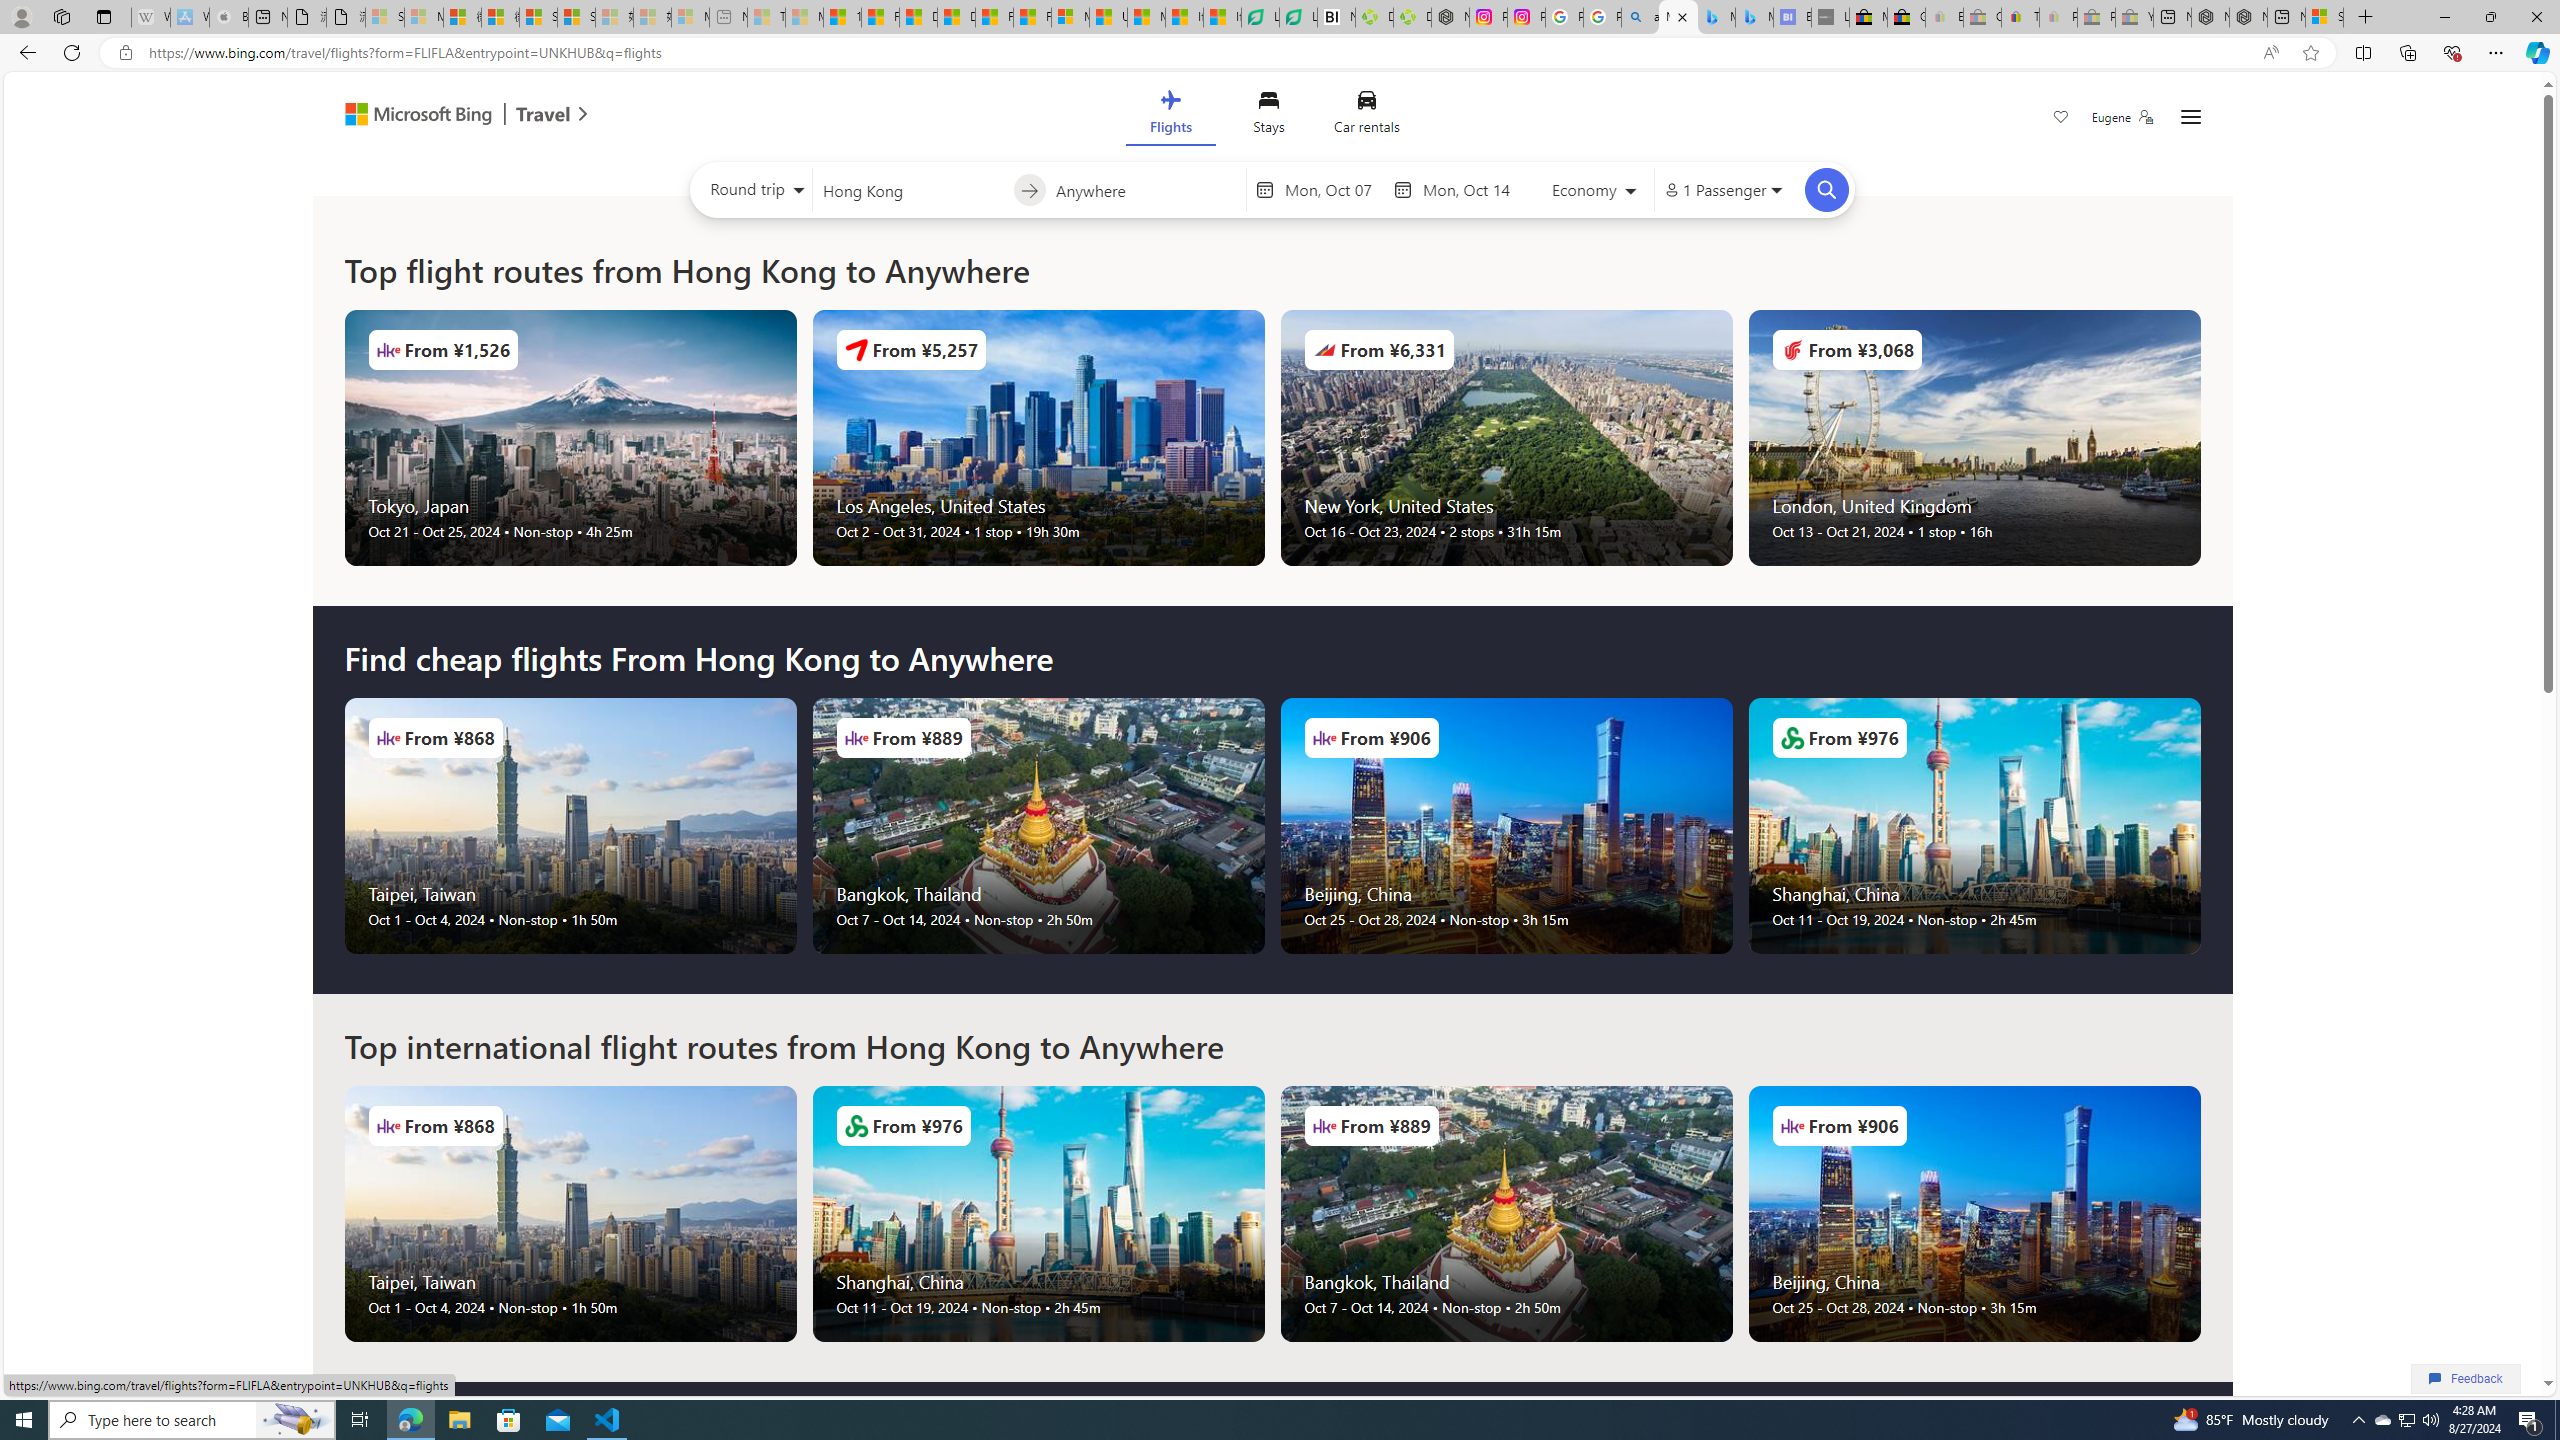 The width and height of the screenshot is (2560, 1440). I want to click on Microsoft account | Account Checkup - Sleeping, so click(690, 17).